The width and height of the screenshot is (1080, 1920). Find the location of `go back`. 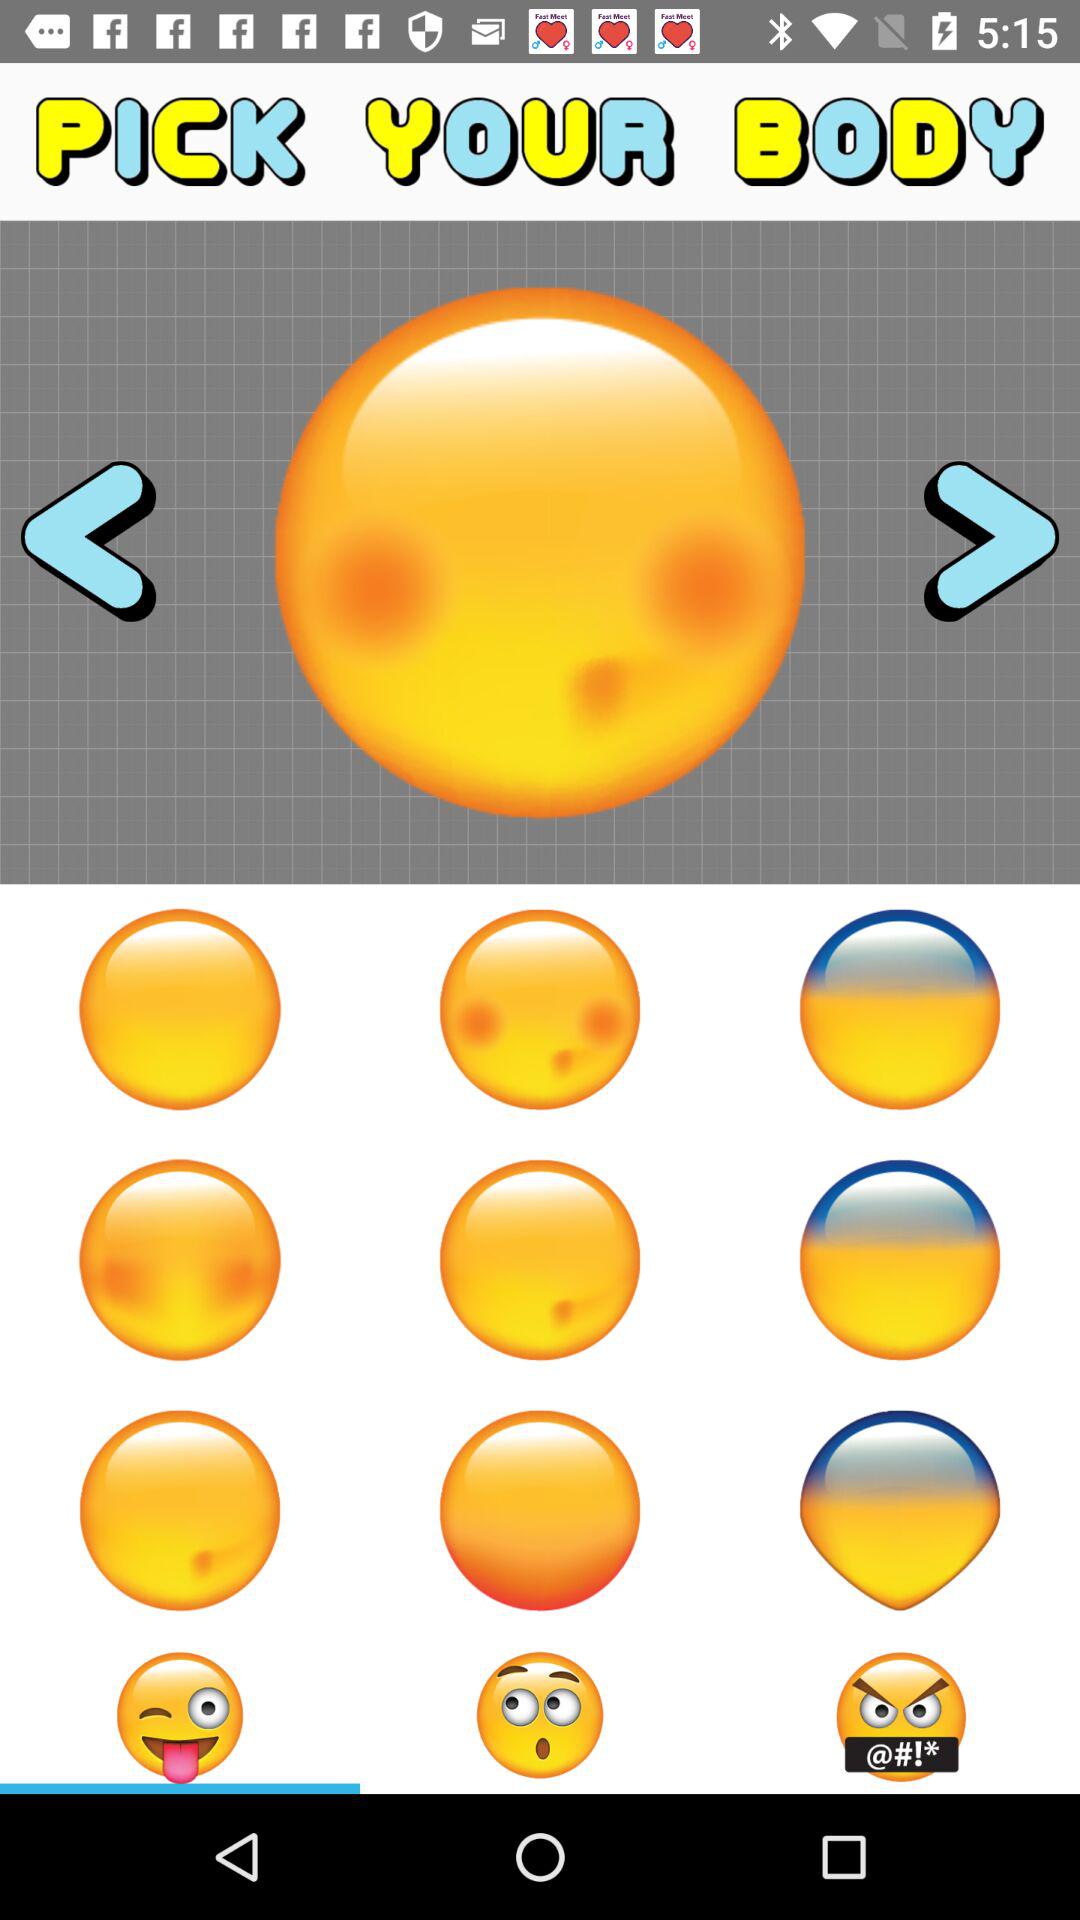

go back is located at coordinates (106, 552).